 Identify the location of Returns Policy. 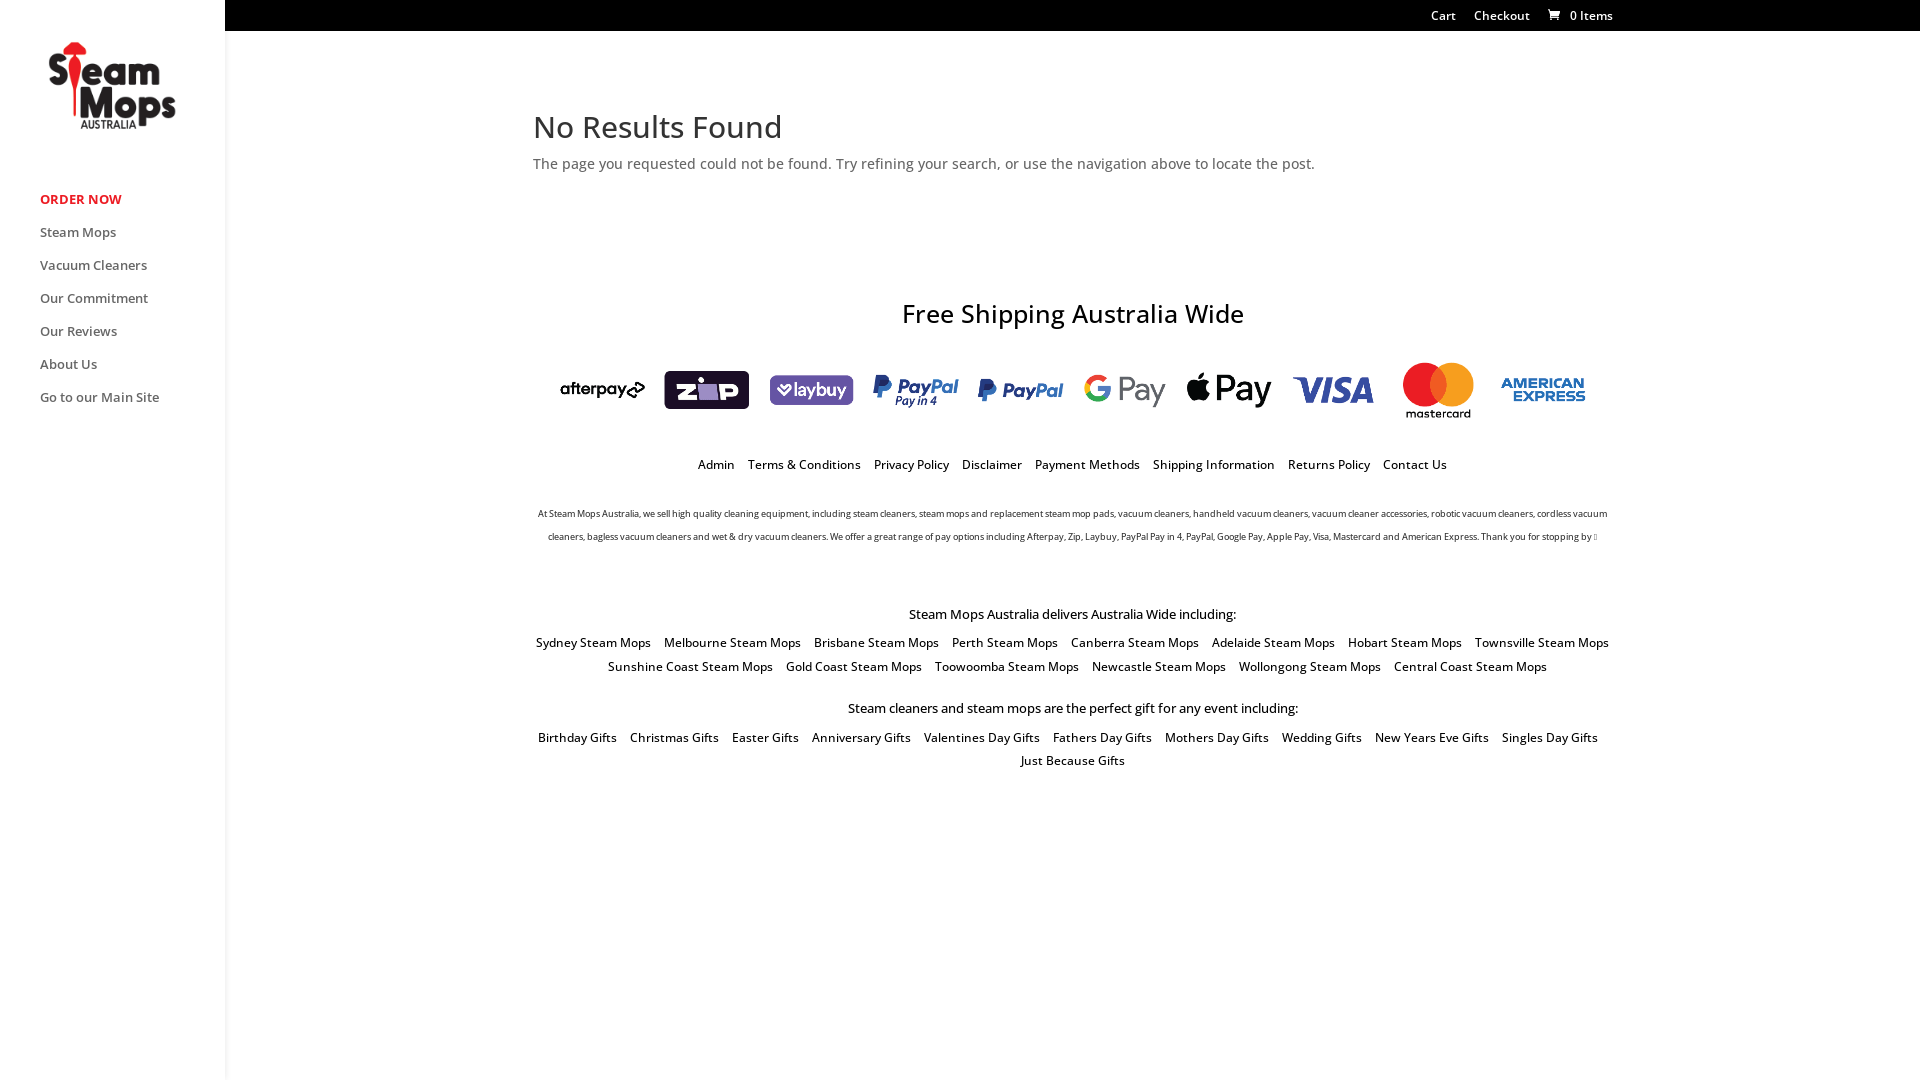
(1329, 464).